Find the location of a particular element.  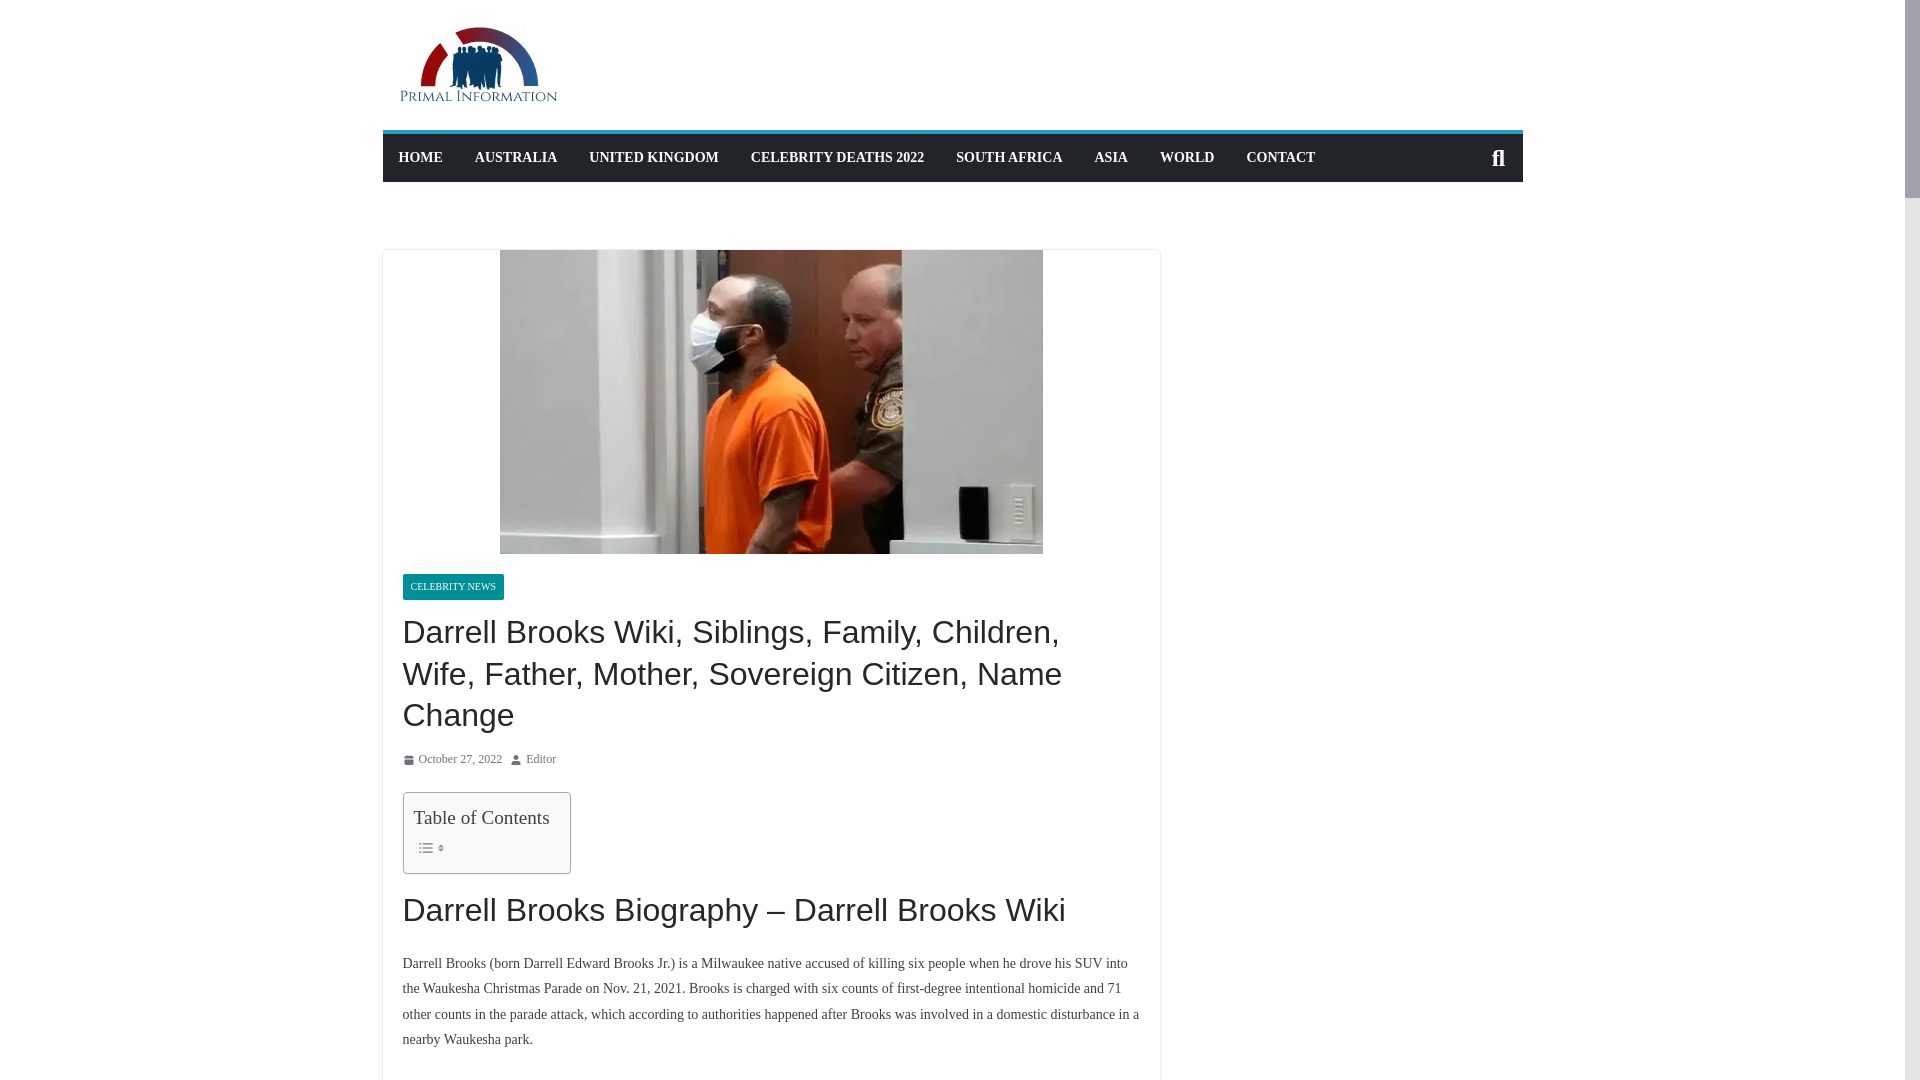

HOME is located at coordinates (419, 157).